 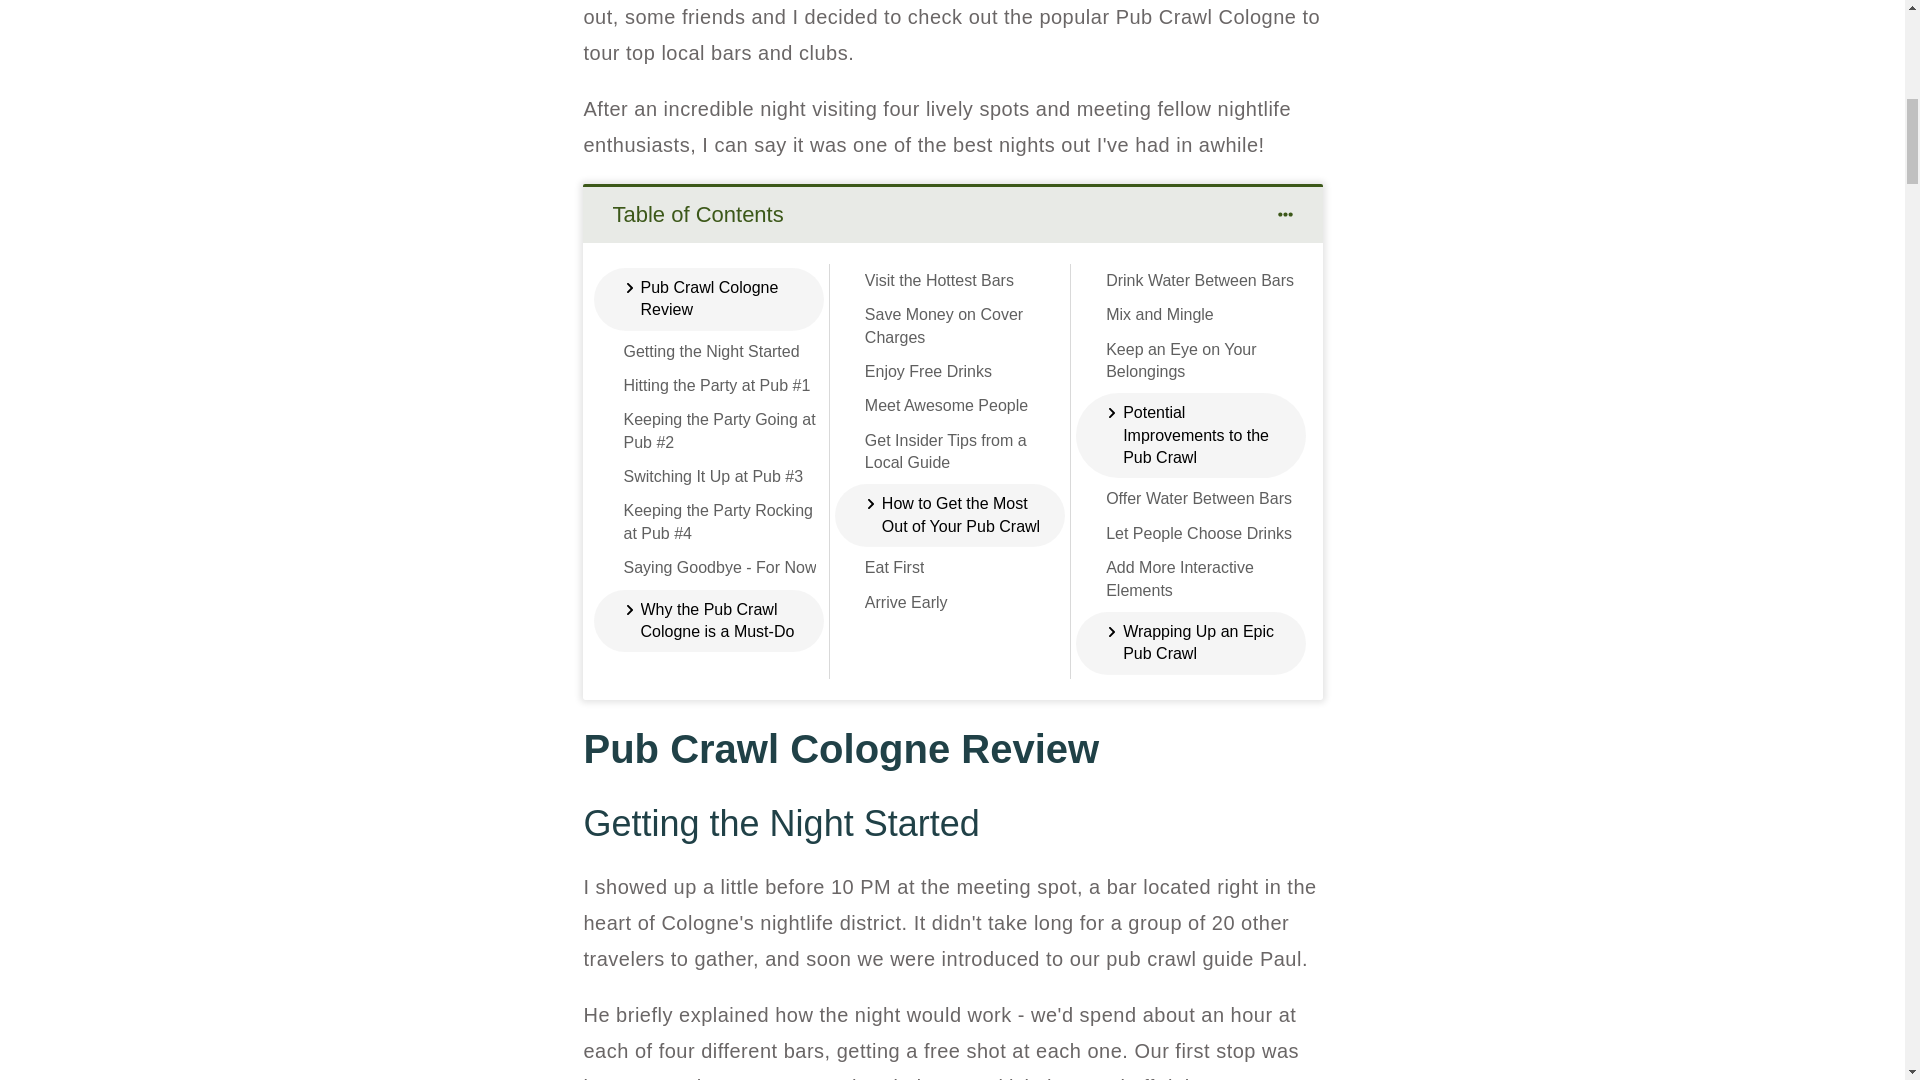 I want to click on Arrive Early, so click(x=906, y=602).